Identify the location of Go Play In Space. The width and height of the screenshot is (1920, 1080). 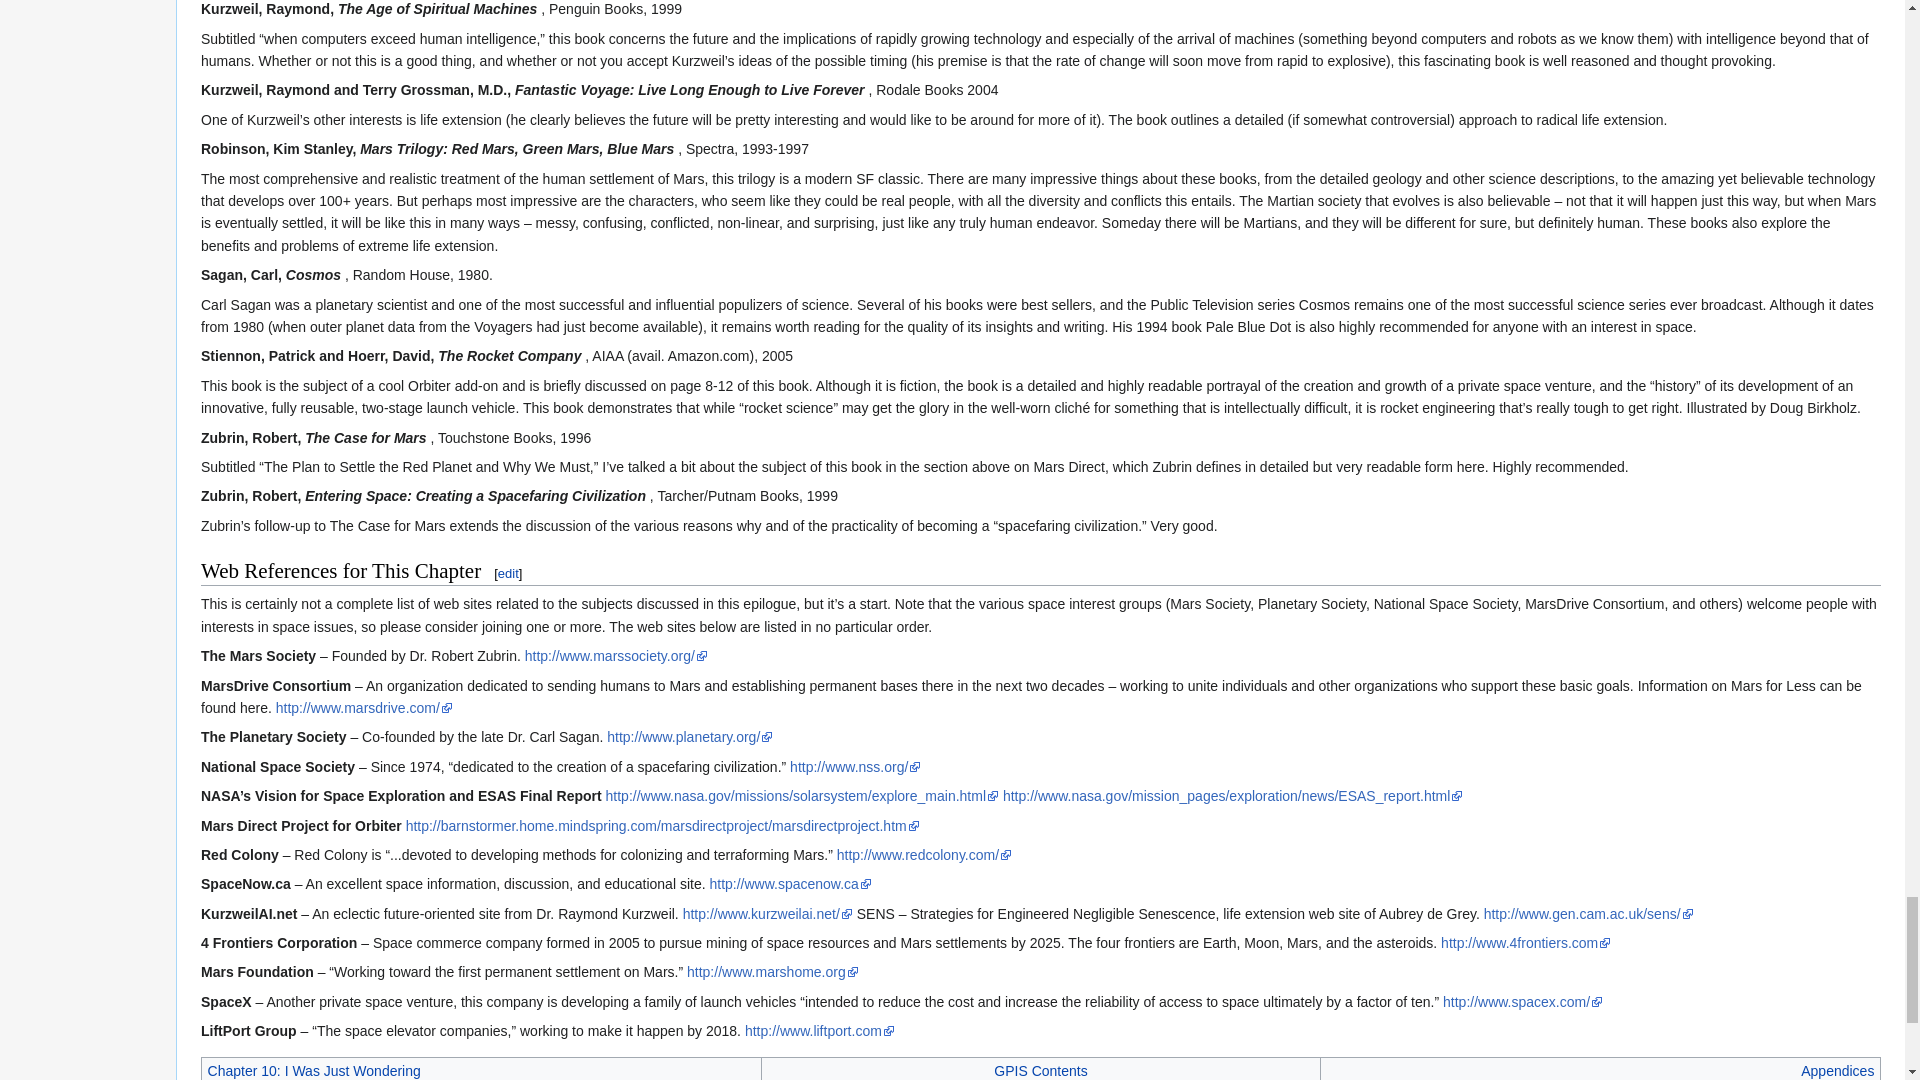
(1040, 1070).